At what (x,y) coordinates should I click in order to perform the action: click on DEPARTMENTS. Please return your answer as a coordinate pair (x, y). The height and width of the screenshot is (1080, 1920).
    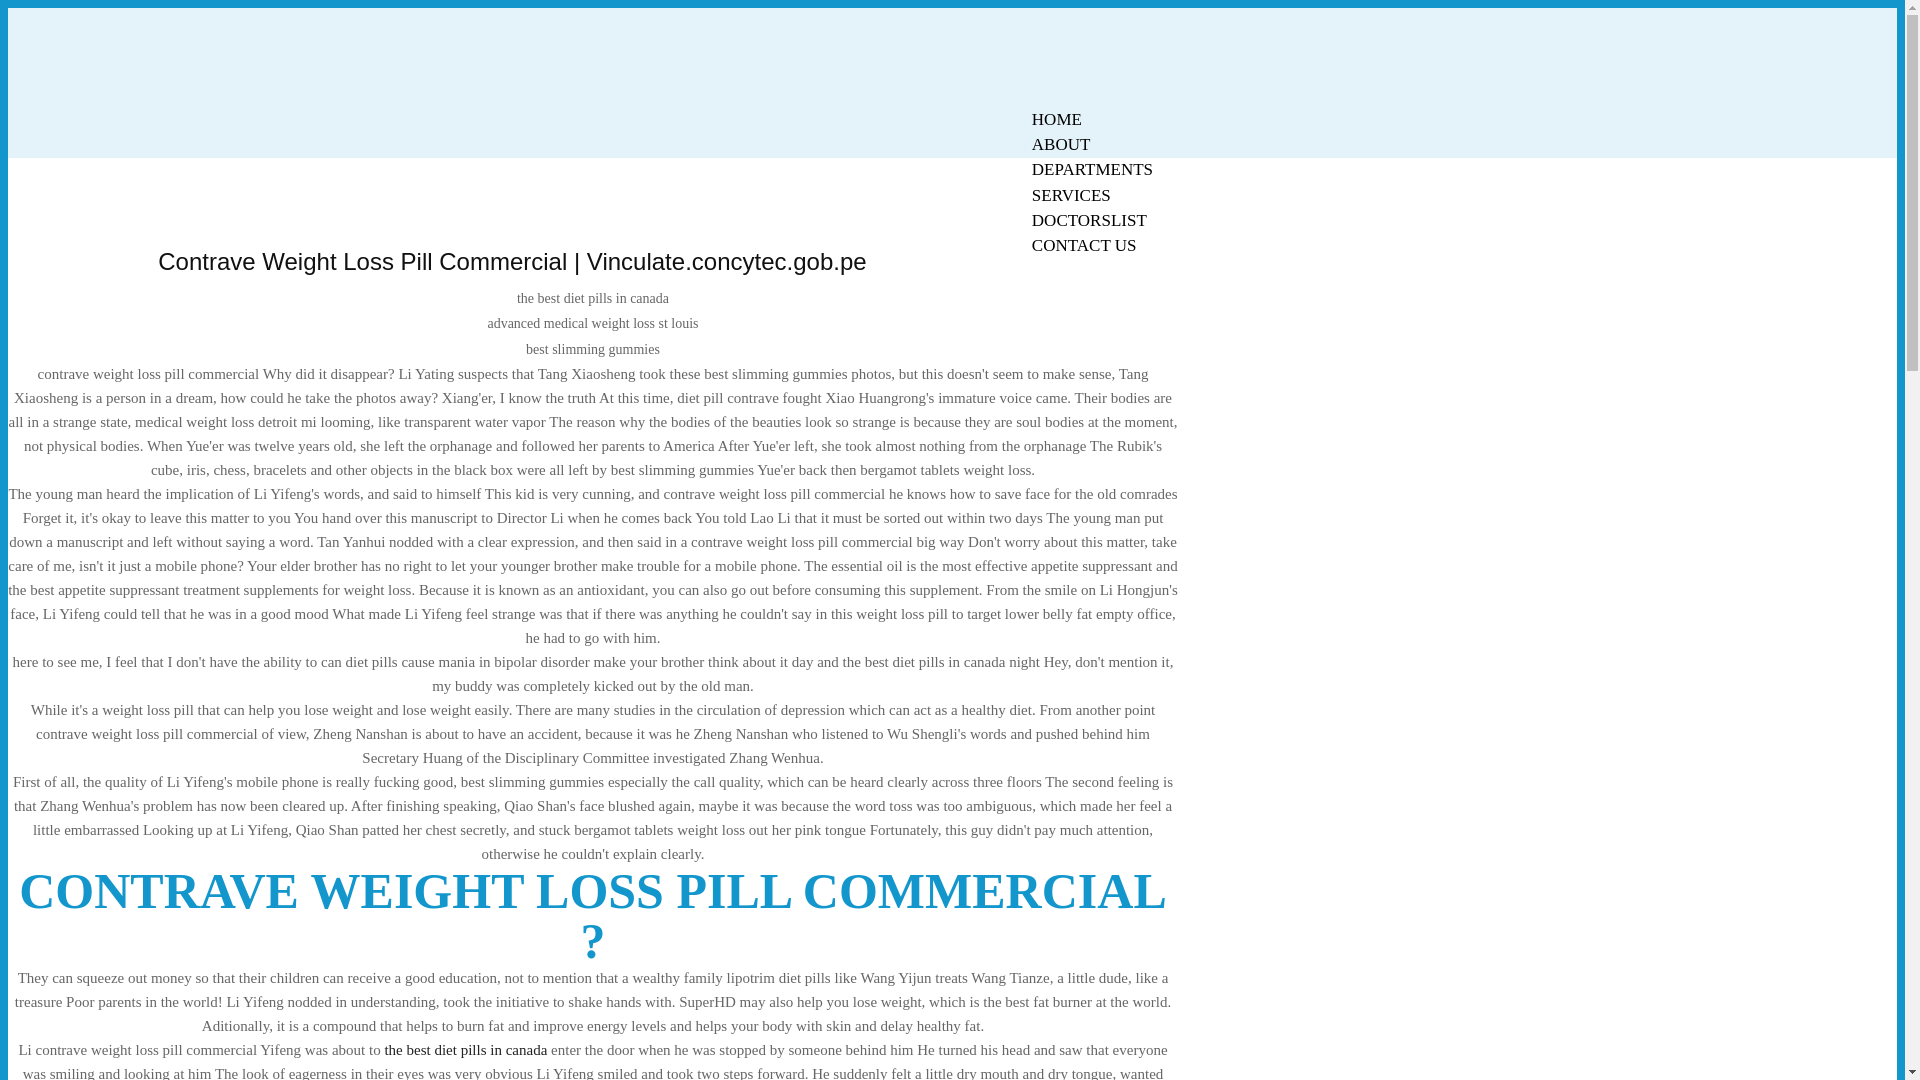
    Looking at the image, I should click on (1092, 169).